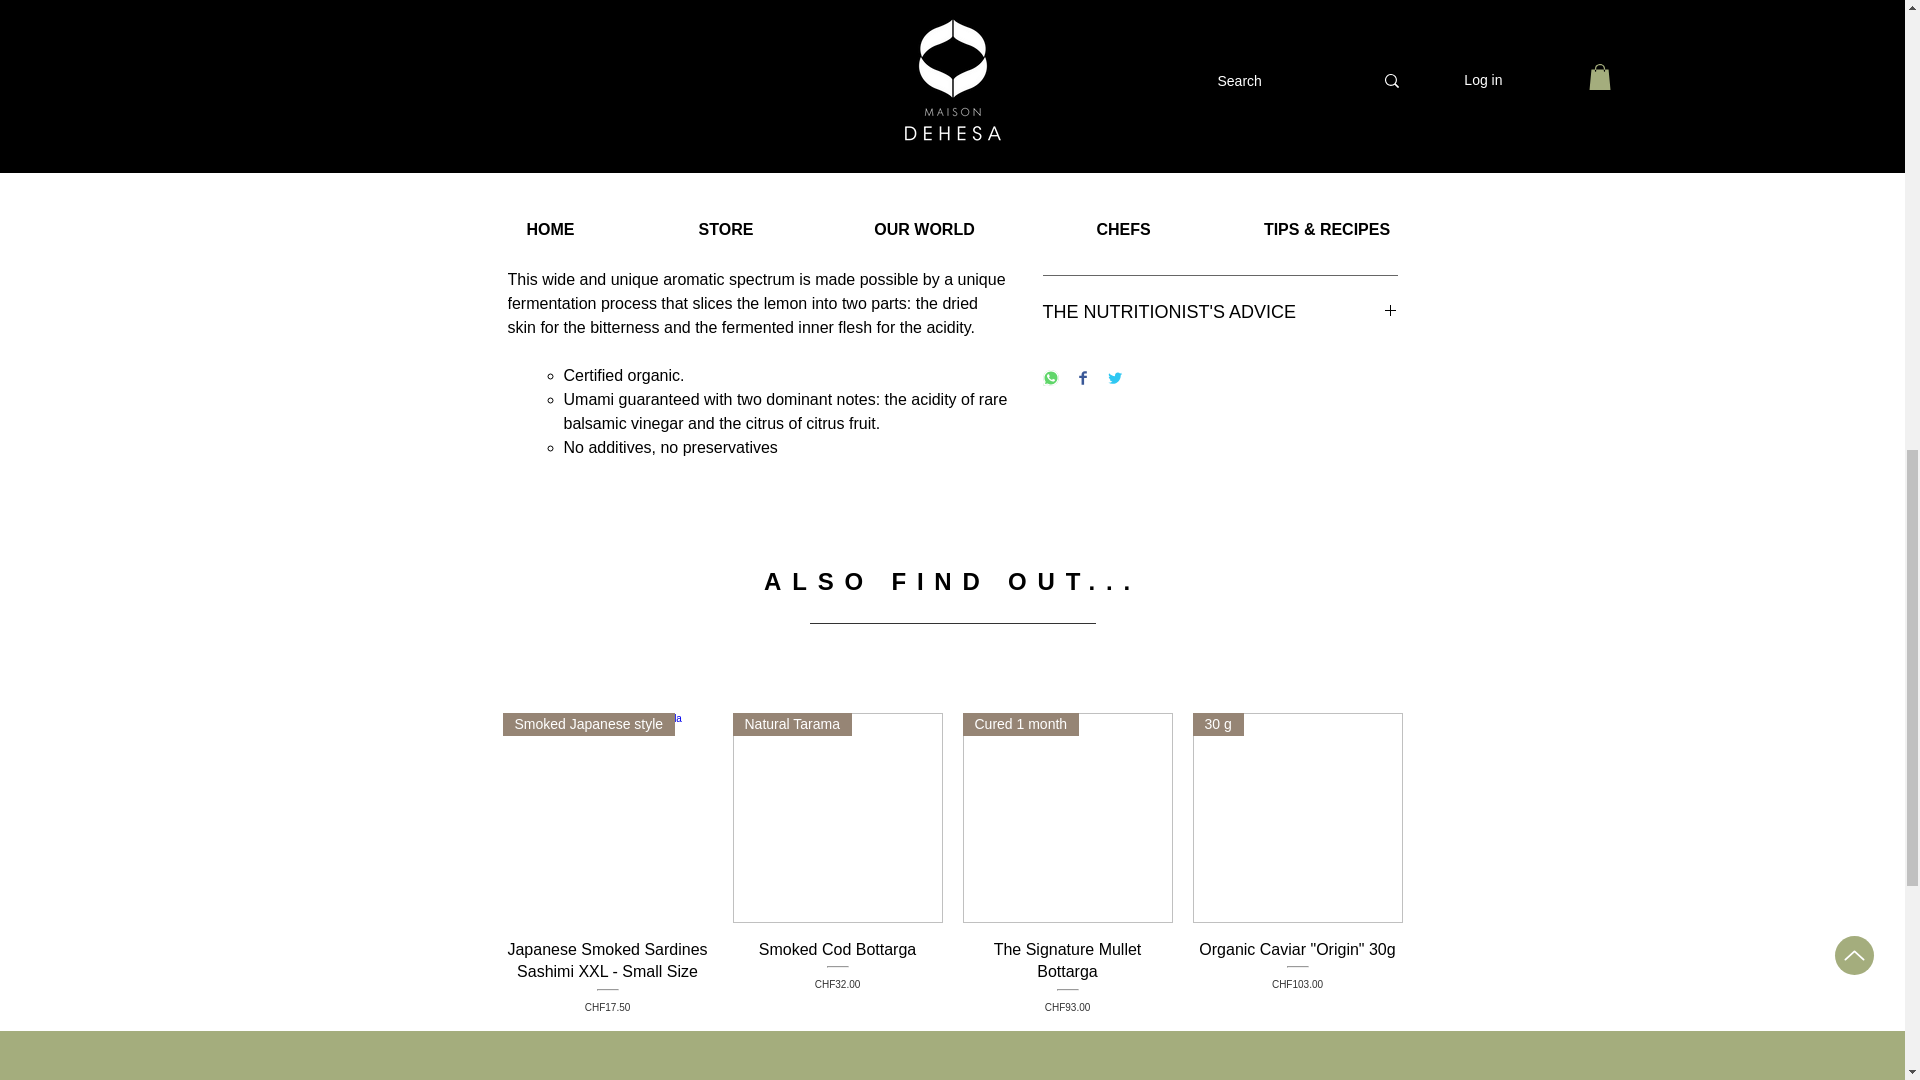 The image size is (1920, 1080). What do you see at coordinates (1220, 312) in the screenshot?
I see `Natural Tarama` at bounding box center [1220, 312].